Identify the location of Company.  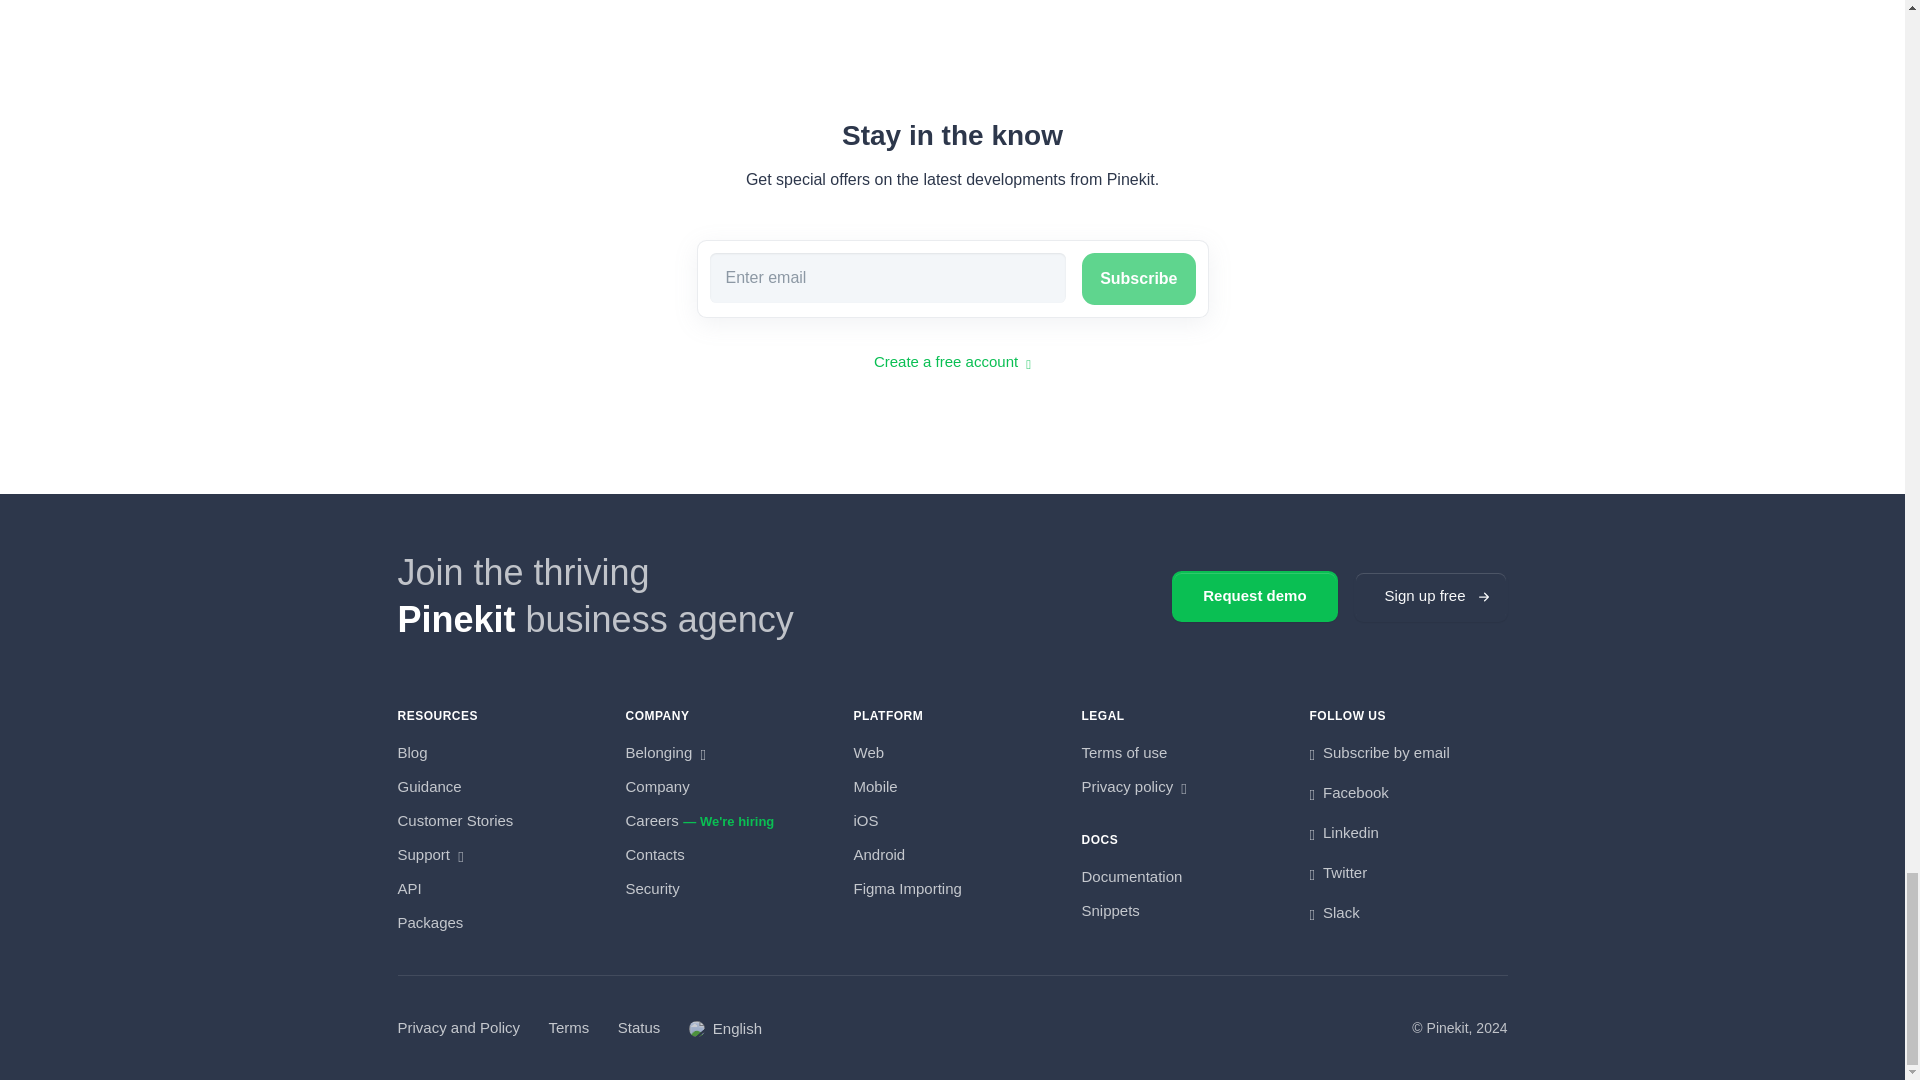
(657, 788).